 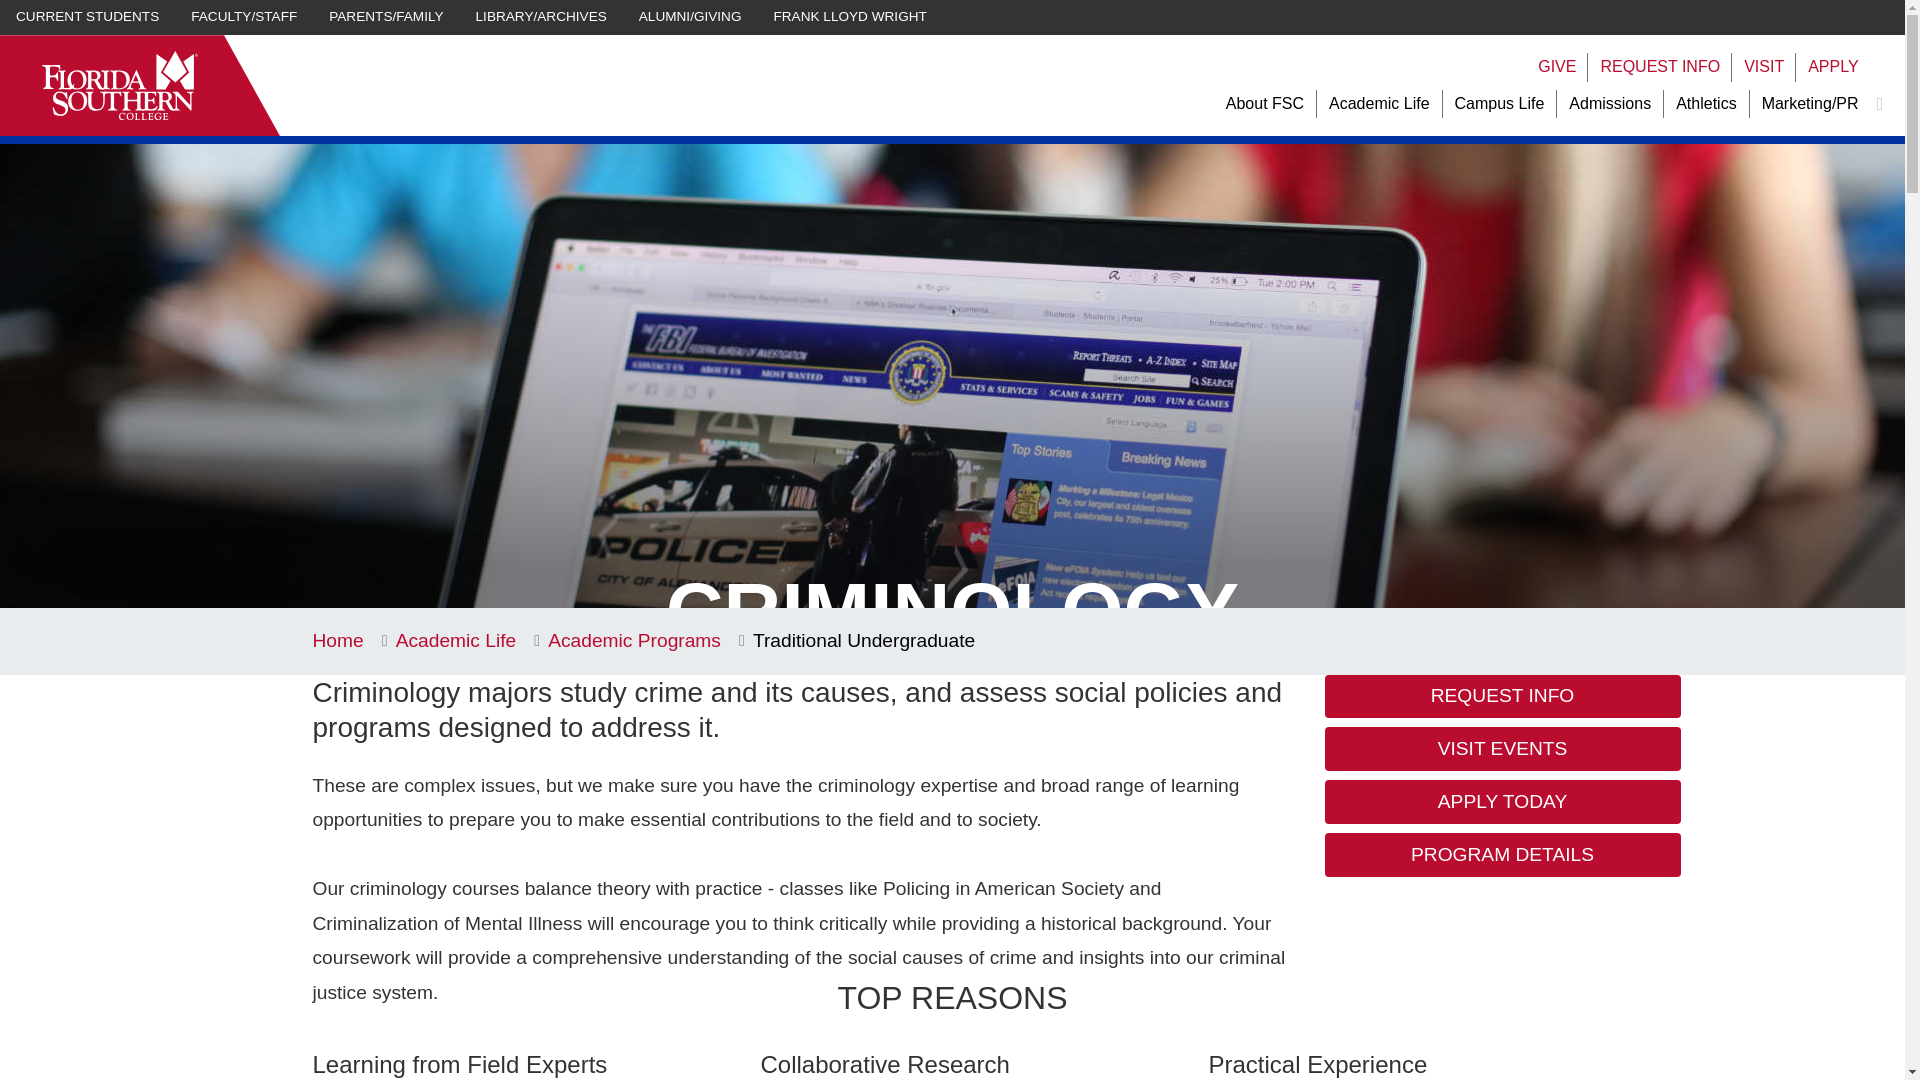 I want to click on FRANK LLOYD WRIGHT, so click(x=850, y=17).